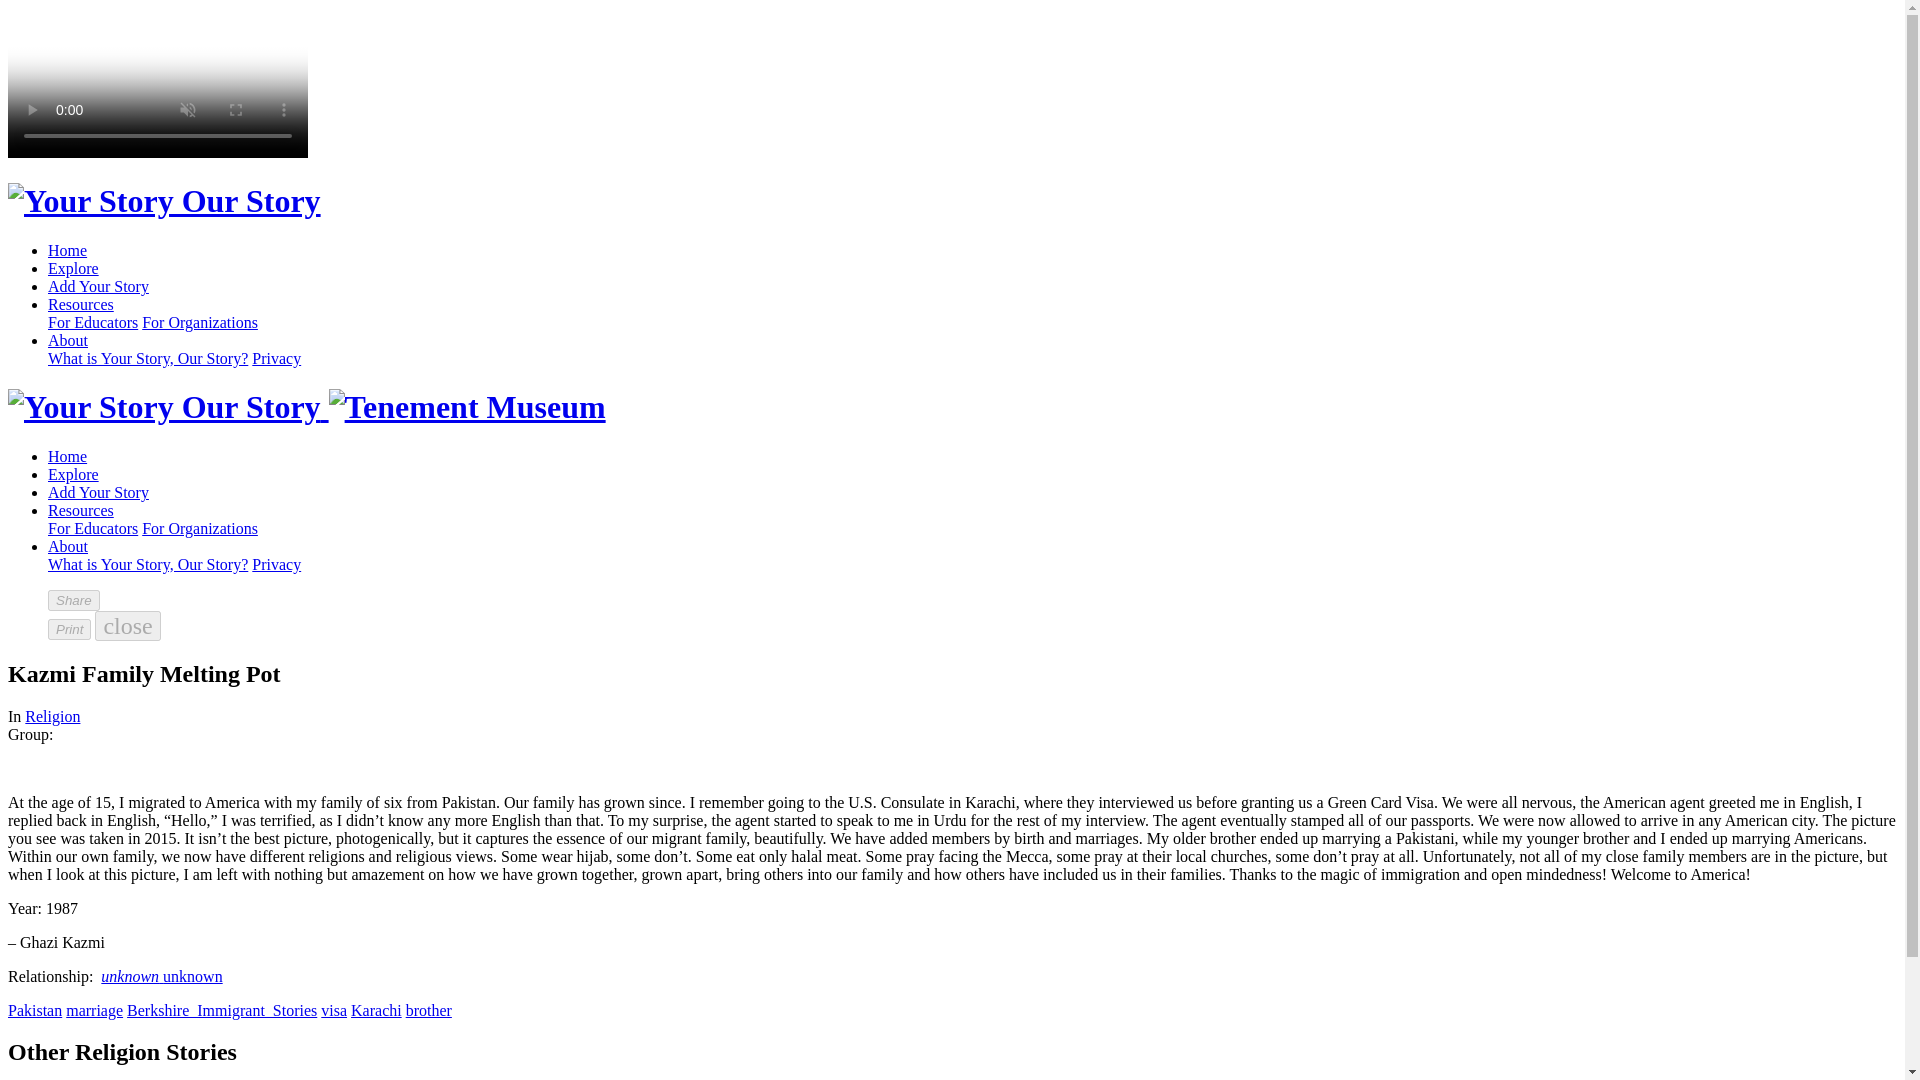 The height and width of the screenshot is (1080, 1920). I want to click on Resources, so click(80, 510).